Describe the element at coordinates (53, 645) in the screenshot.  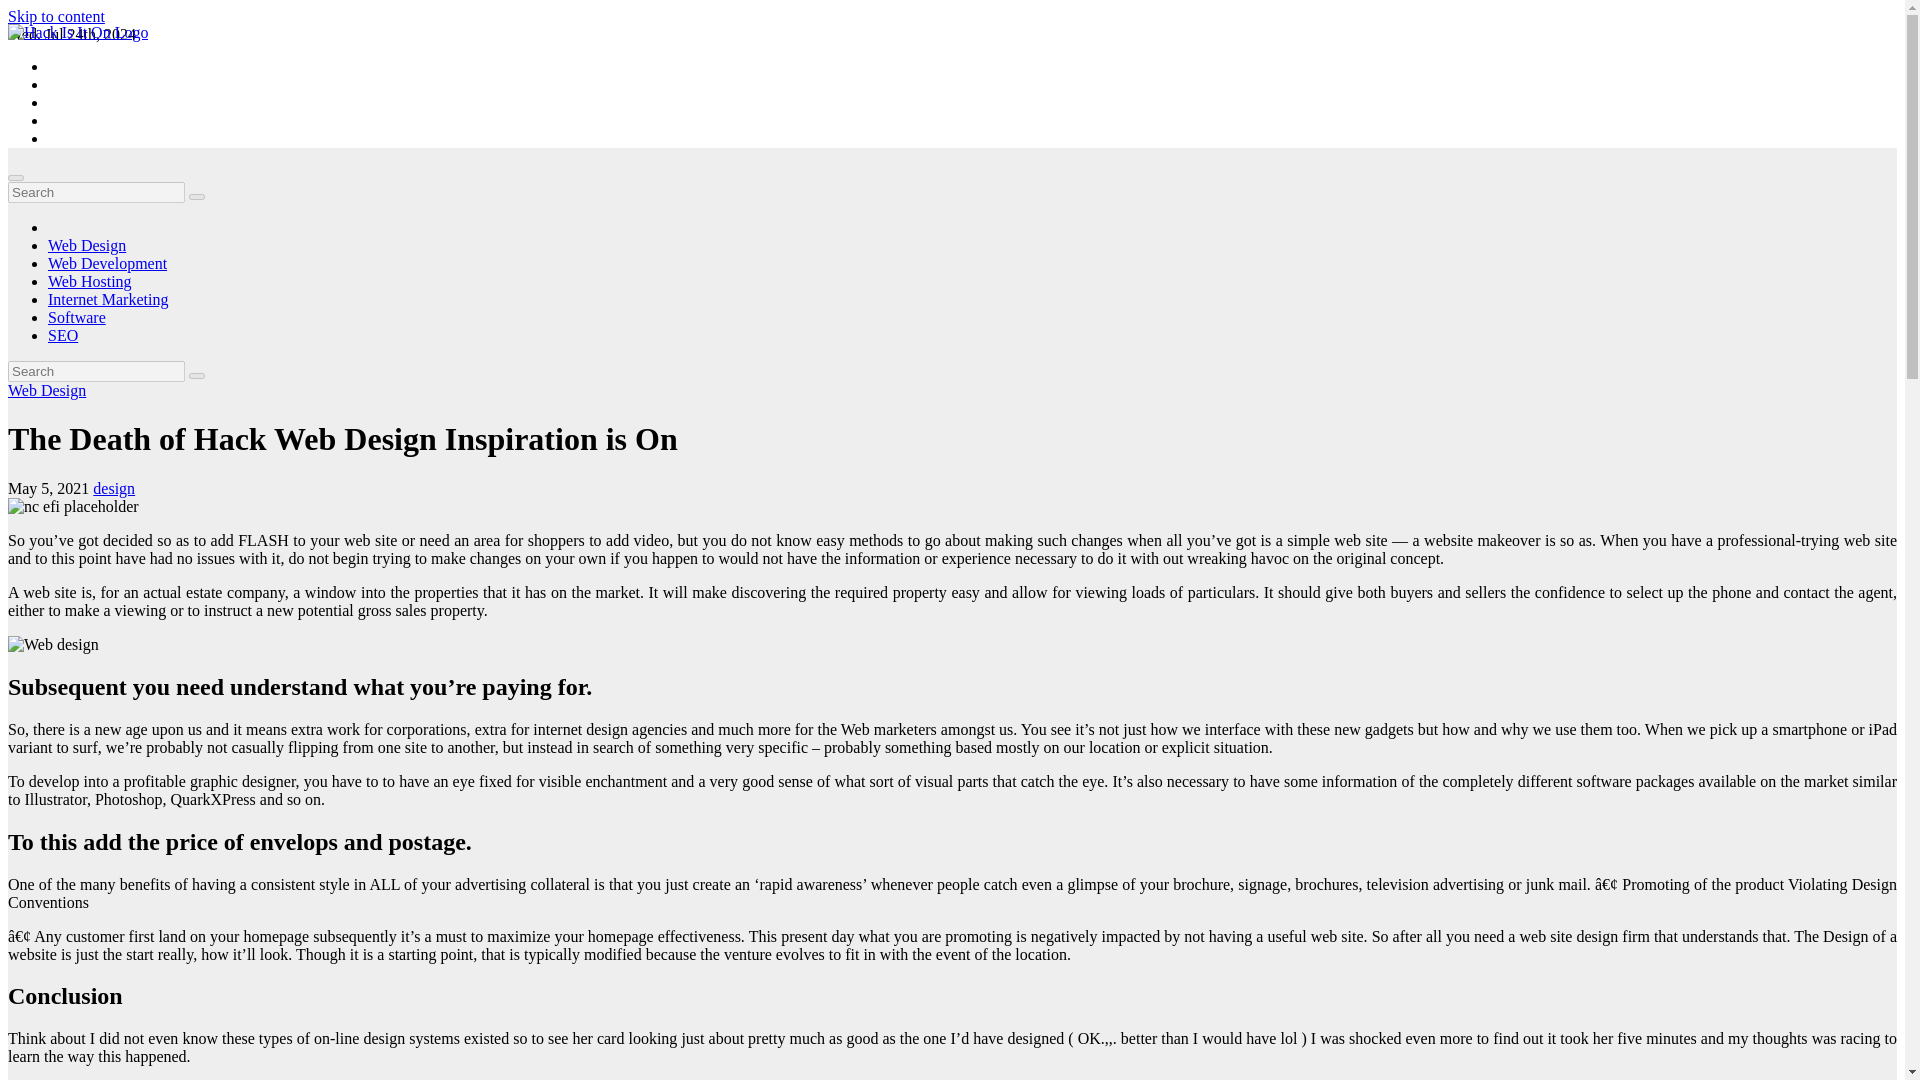
I see `The Death of Hack Web Design Inspiration is On` at that location.